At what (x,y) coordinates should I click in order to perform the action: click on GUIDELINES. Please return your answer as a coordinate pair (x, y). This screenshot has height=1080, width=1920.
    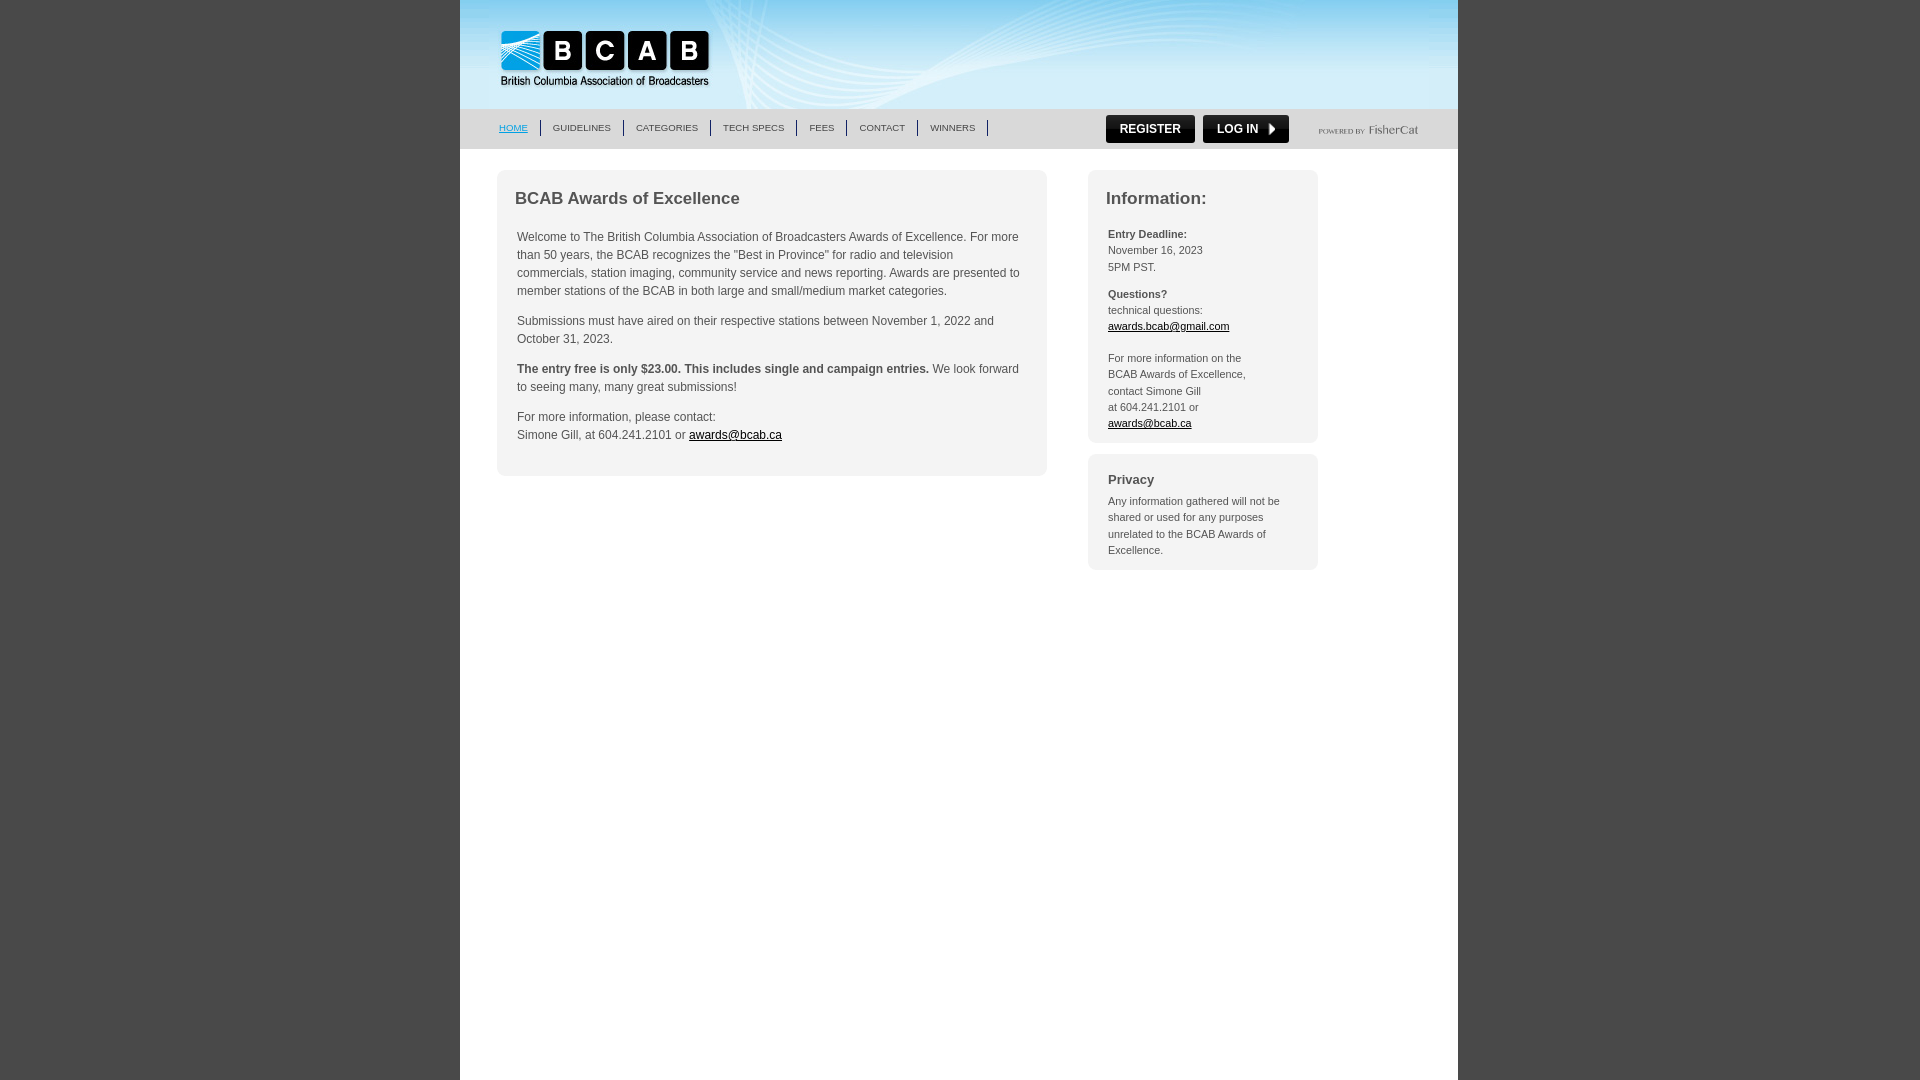
    Looking at the image, I should click on (582, 128).